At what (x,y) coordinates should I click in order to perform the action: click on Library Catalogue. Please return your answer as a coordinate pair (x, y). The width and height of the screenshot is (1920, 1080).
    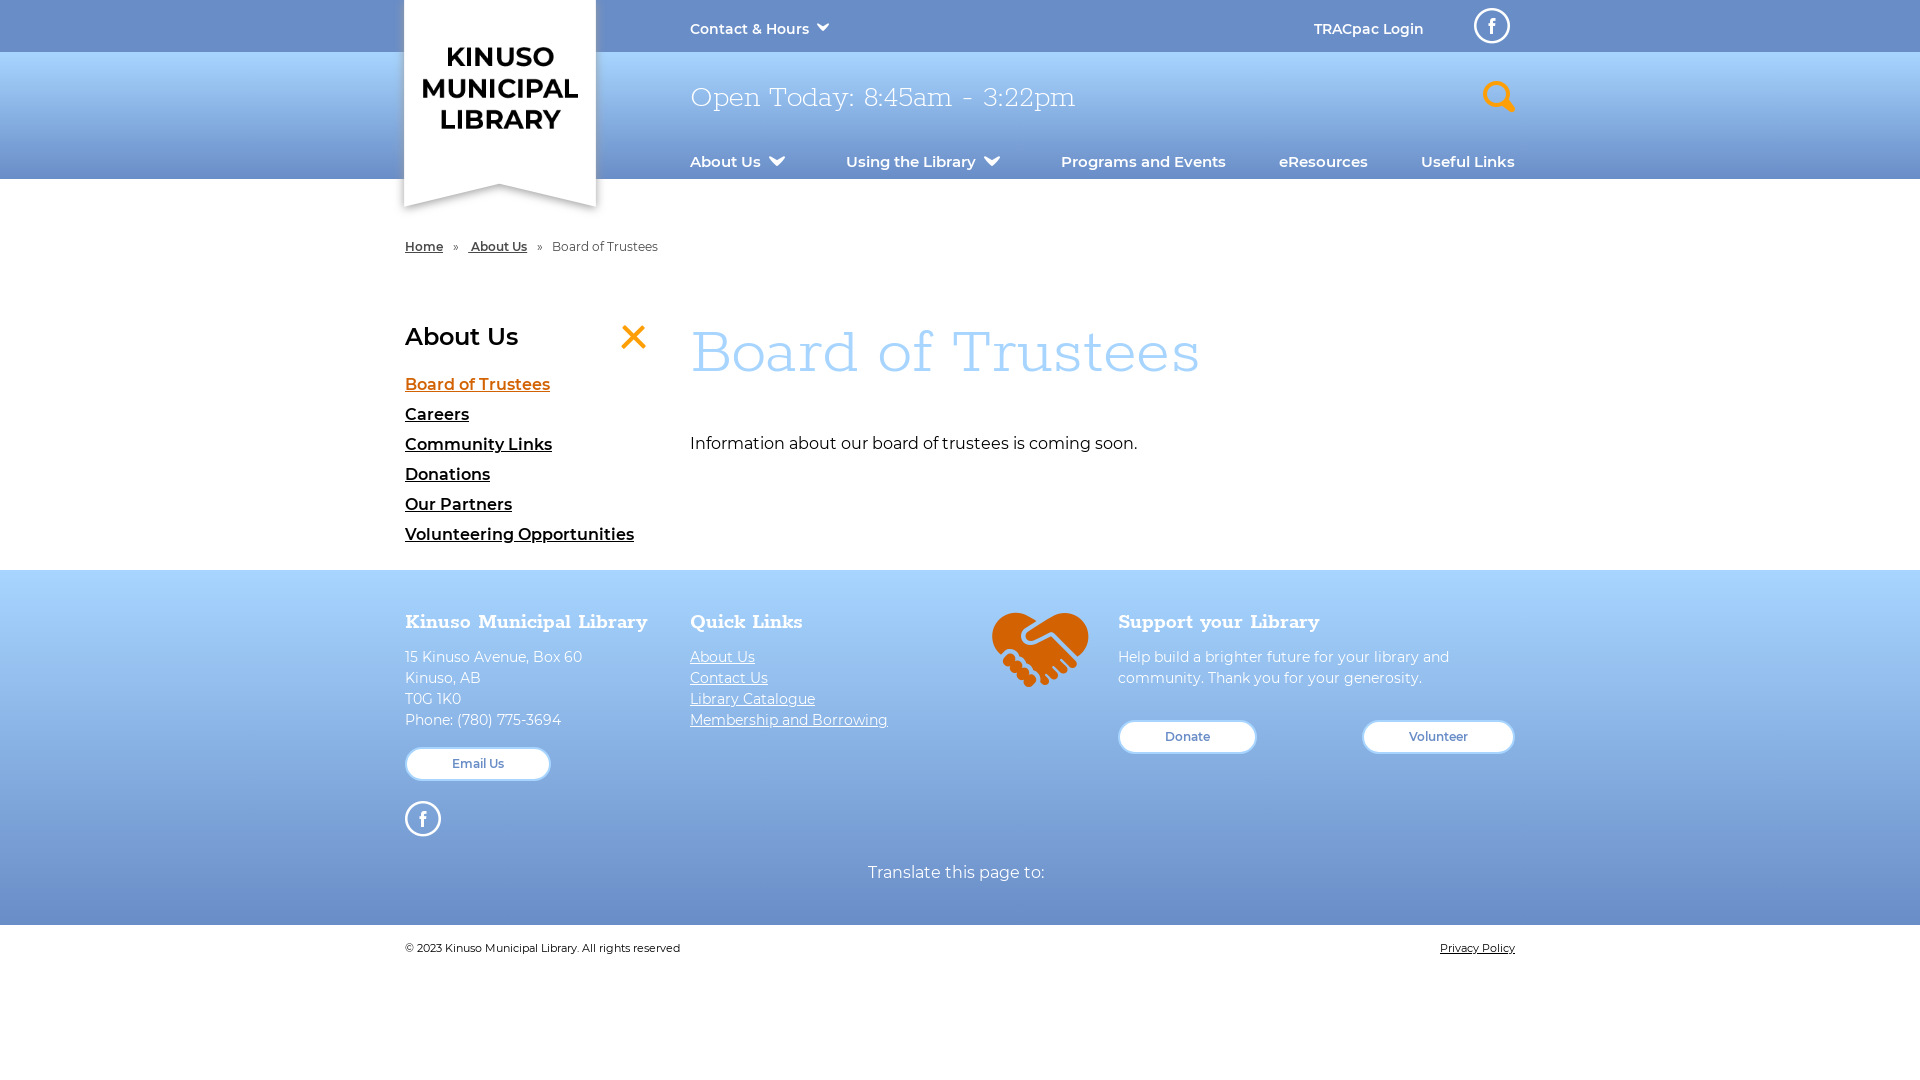
    Looking at the image, I should click on (818, 700).